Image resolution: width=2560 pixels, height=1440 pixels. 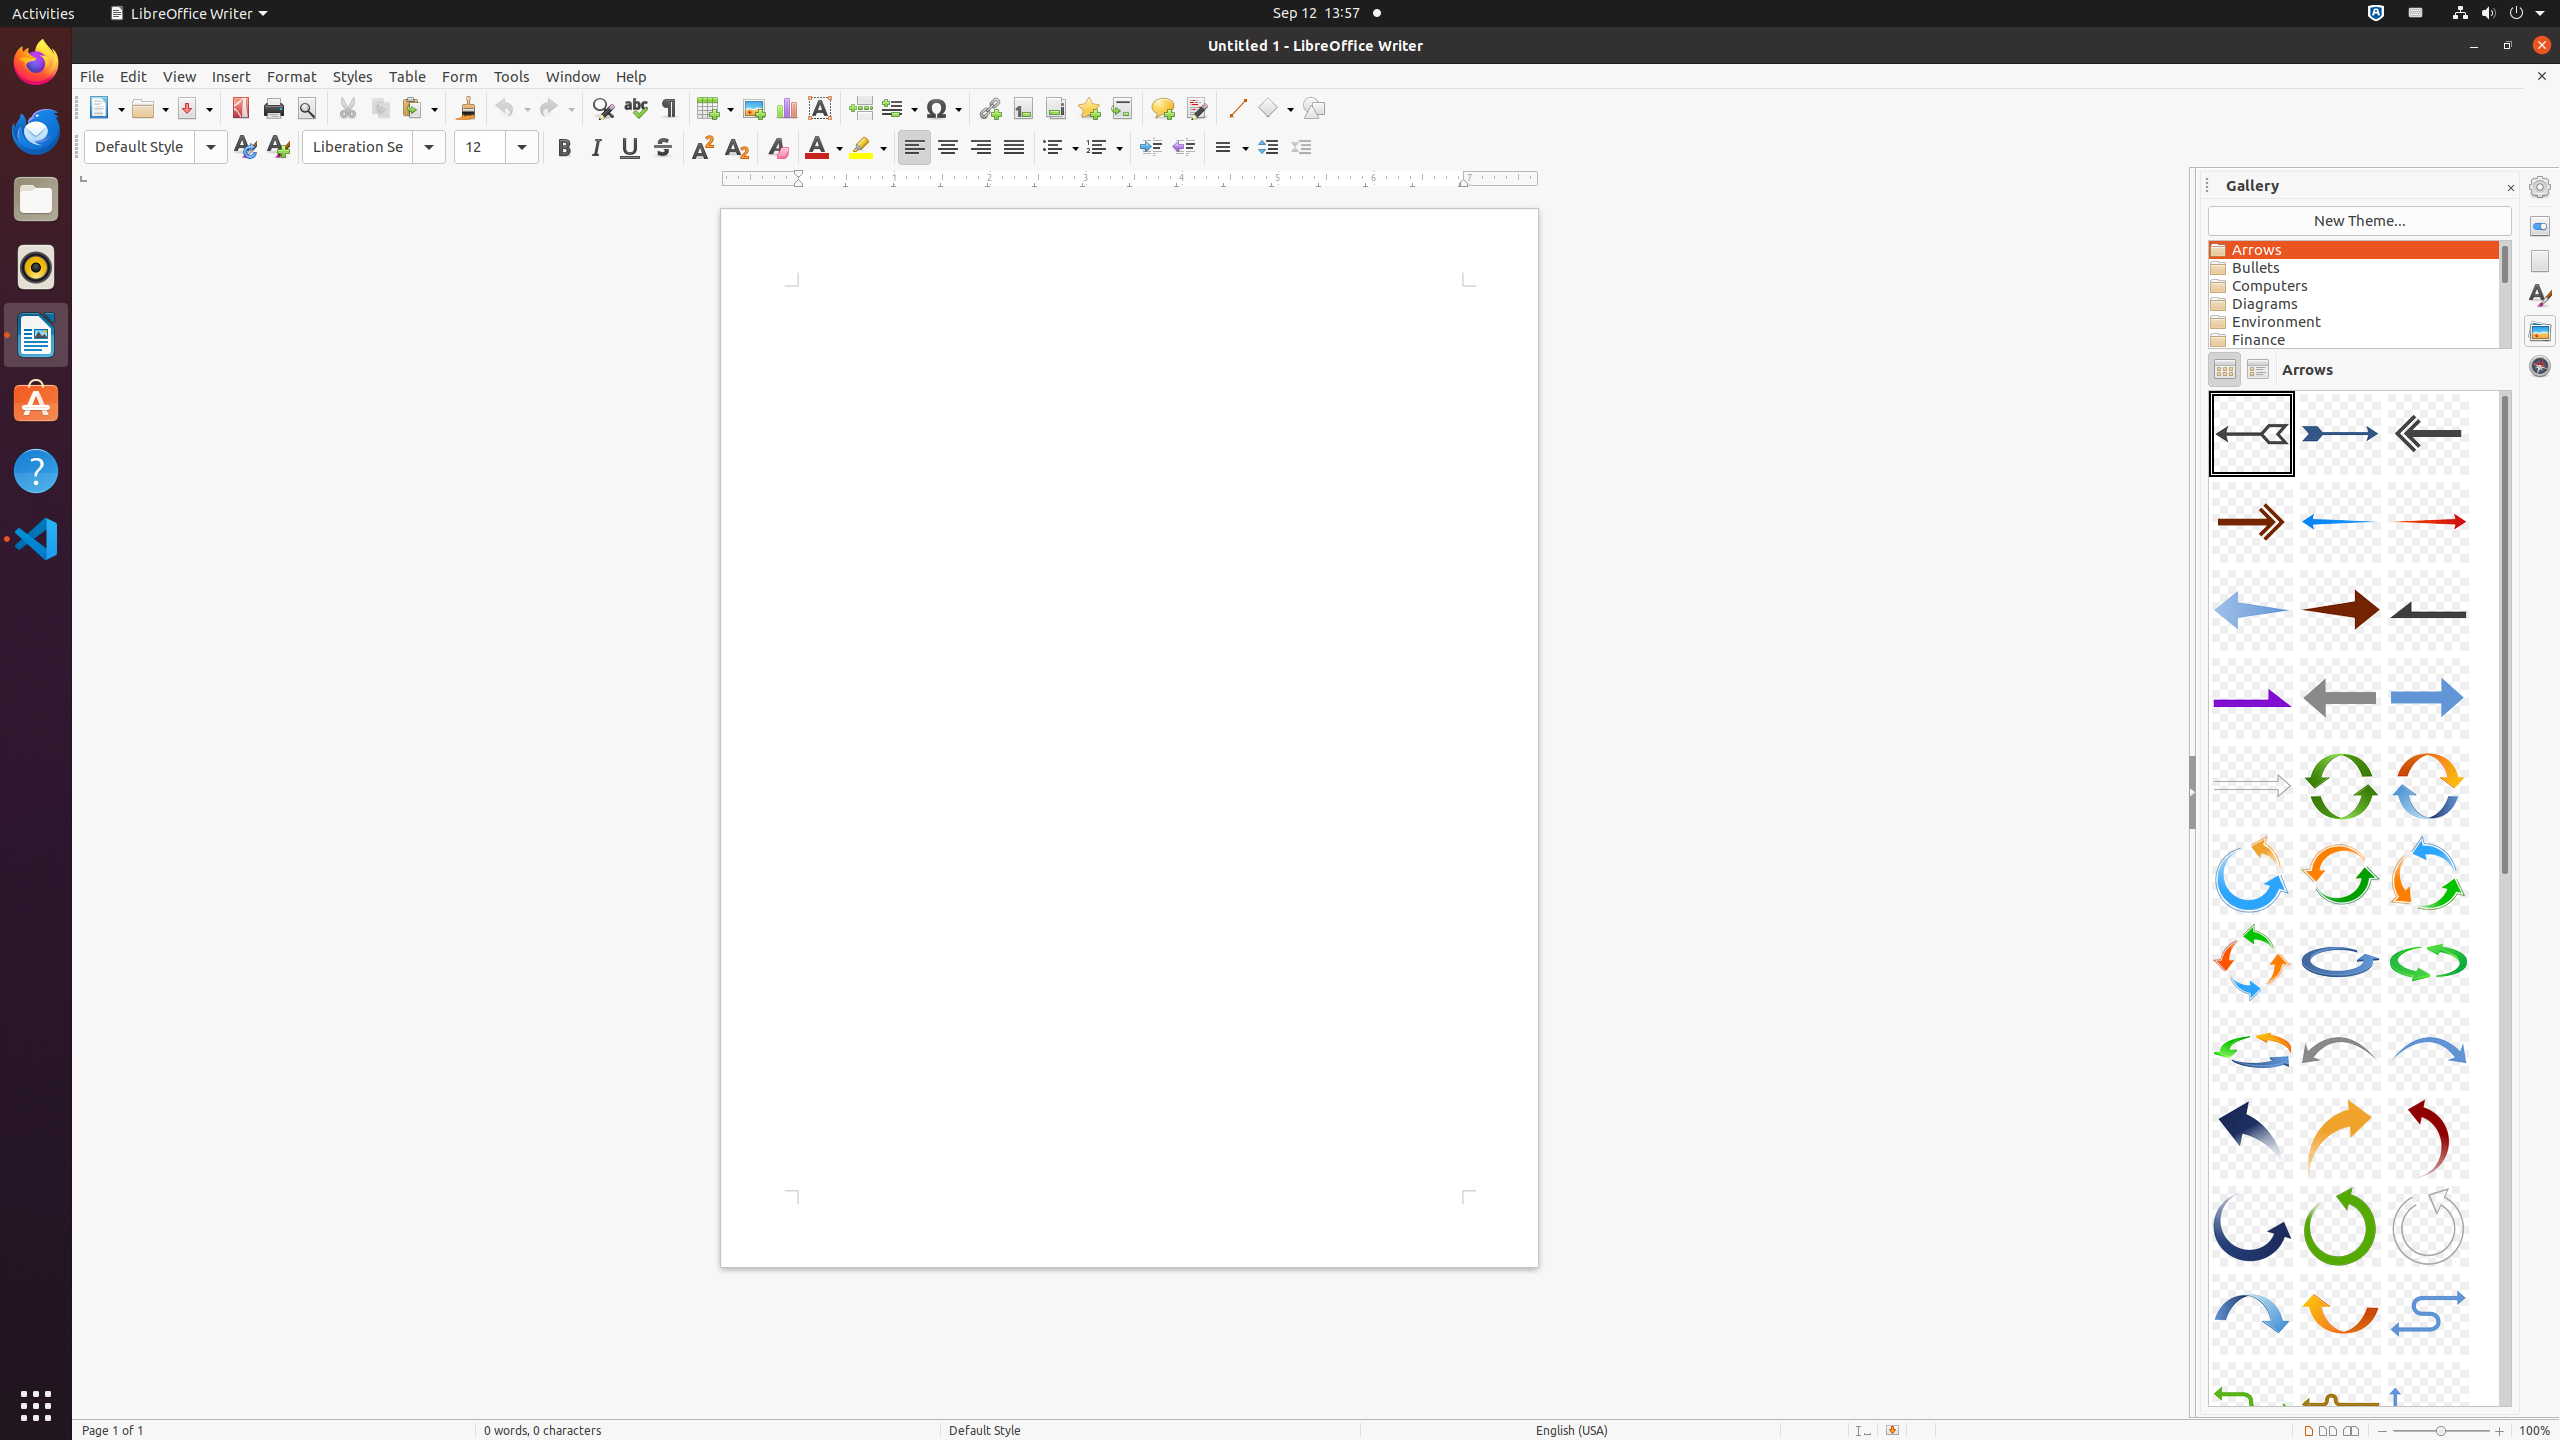 I want to click on Footnote, so click(x=1022, y=108).